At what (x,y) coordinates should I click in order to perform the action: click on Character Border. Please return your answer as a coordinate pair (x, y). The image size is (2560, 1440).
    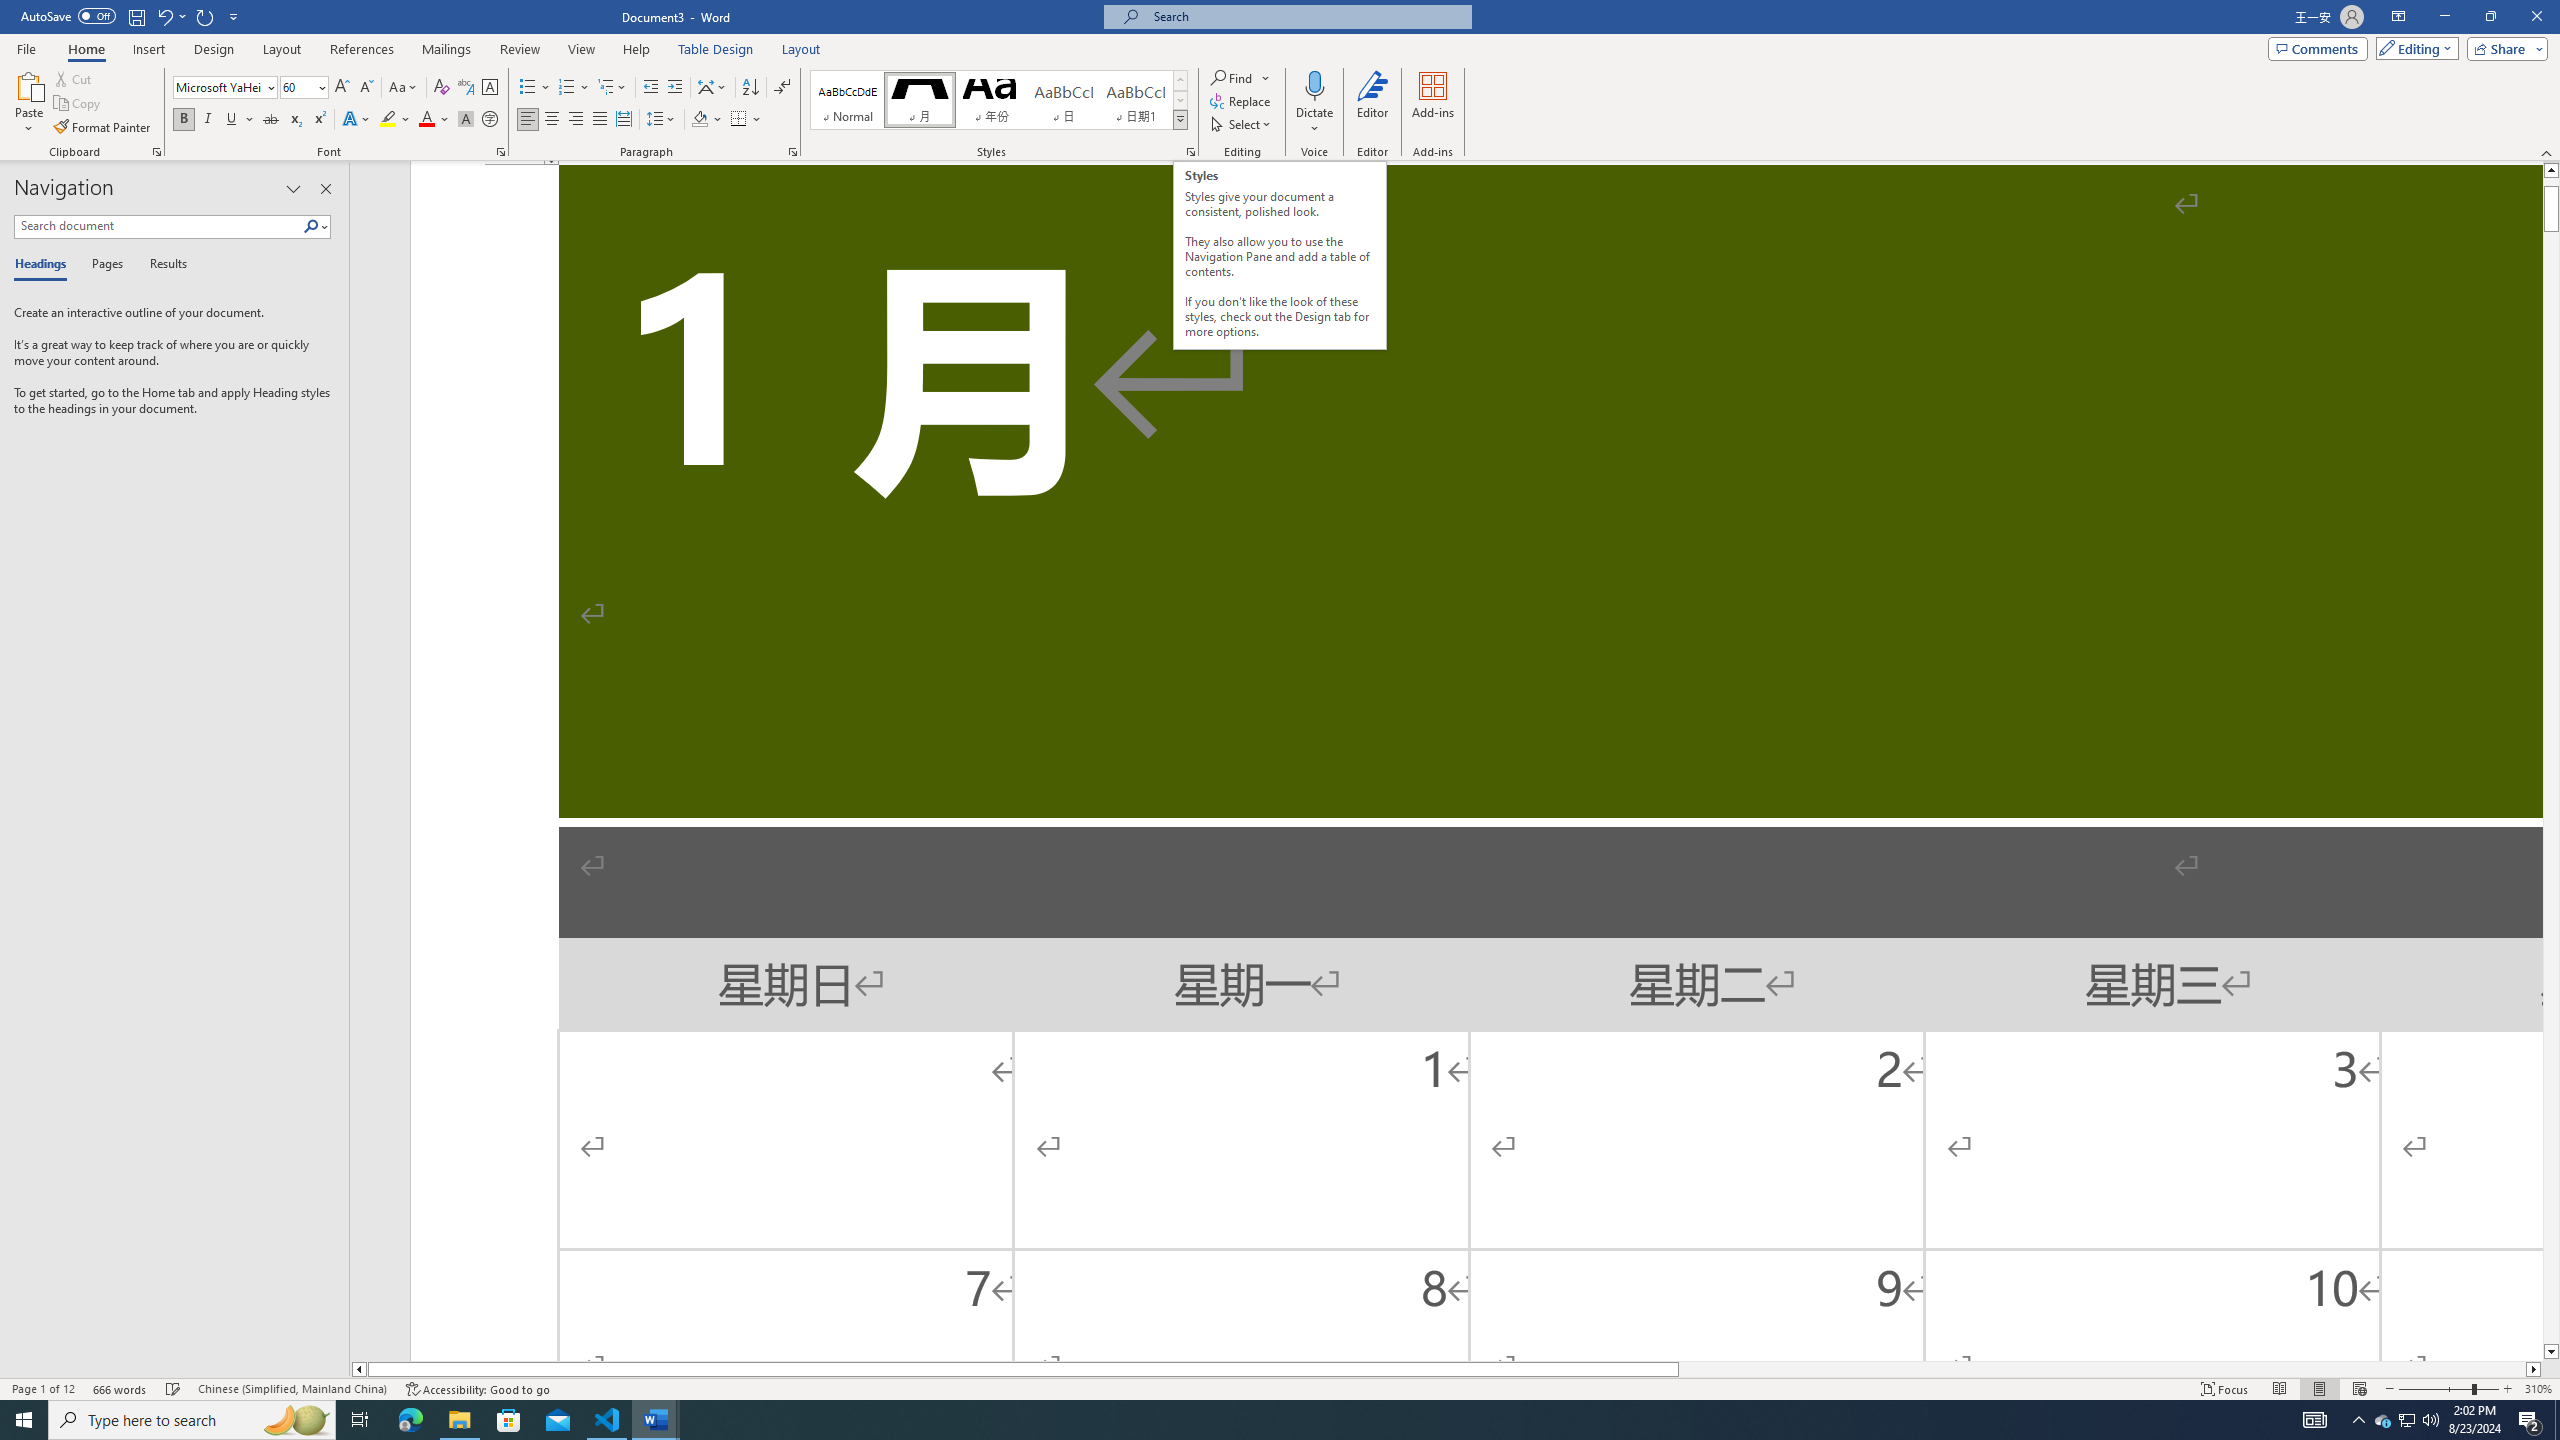
    Looking at the image, I should click on (490, 88).